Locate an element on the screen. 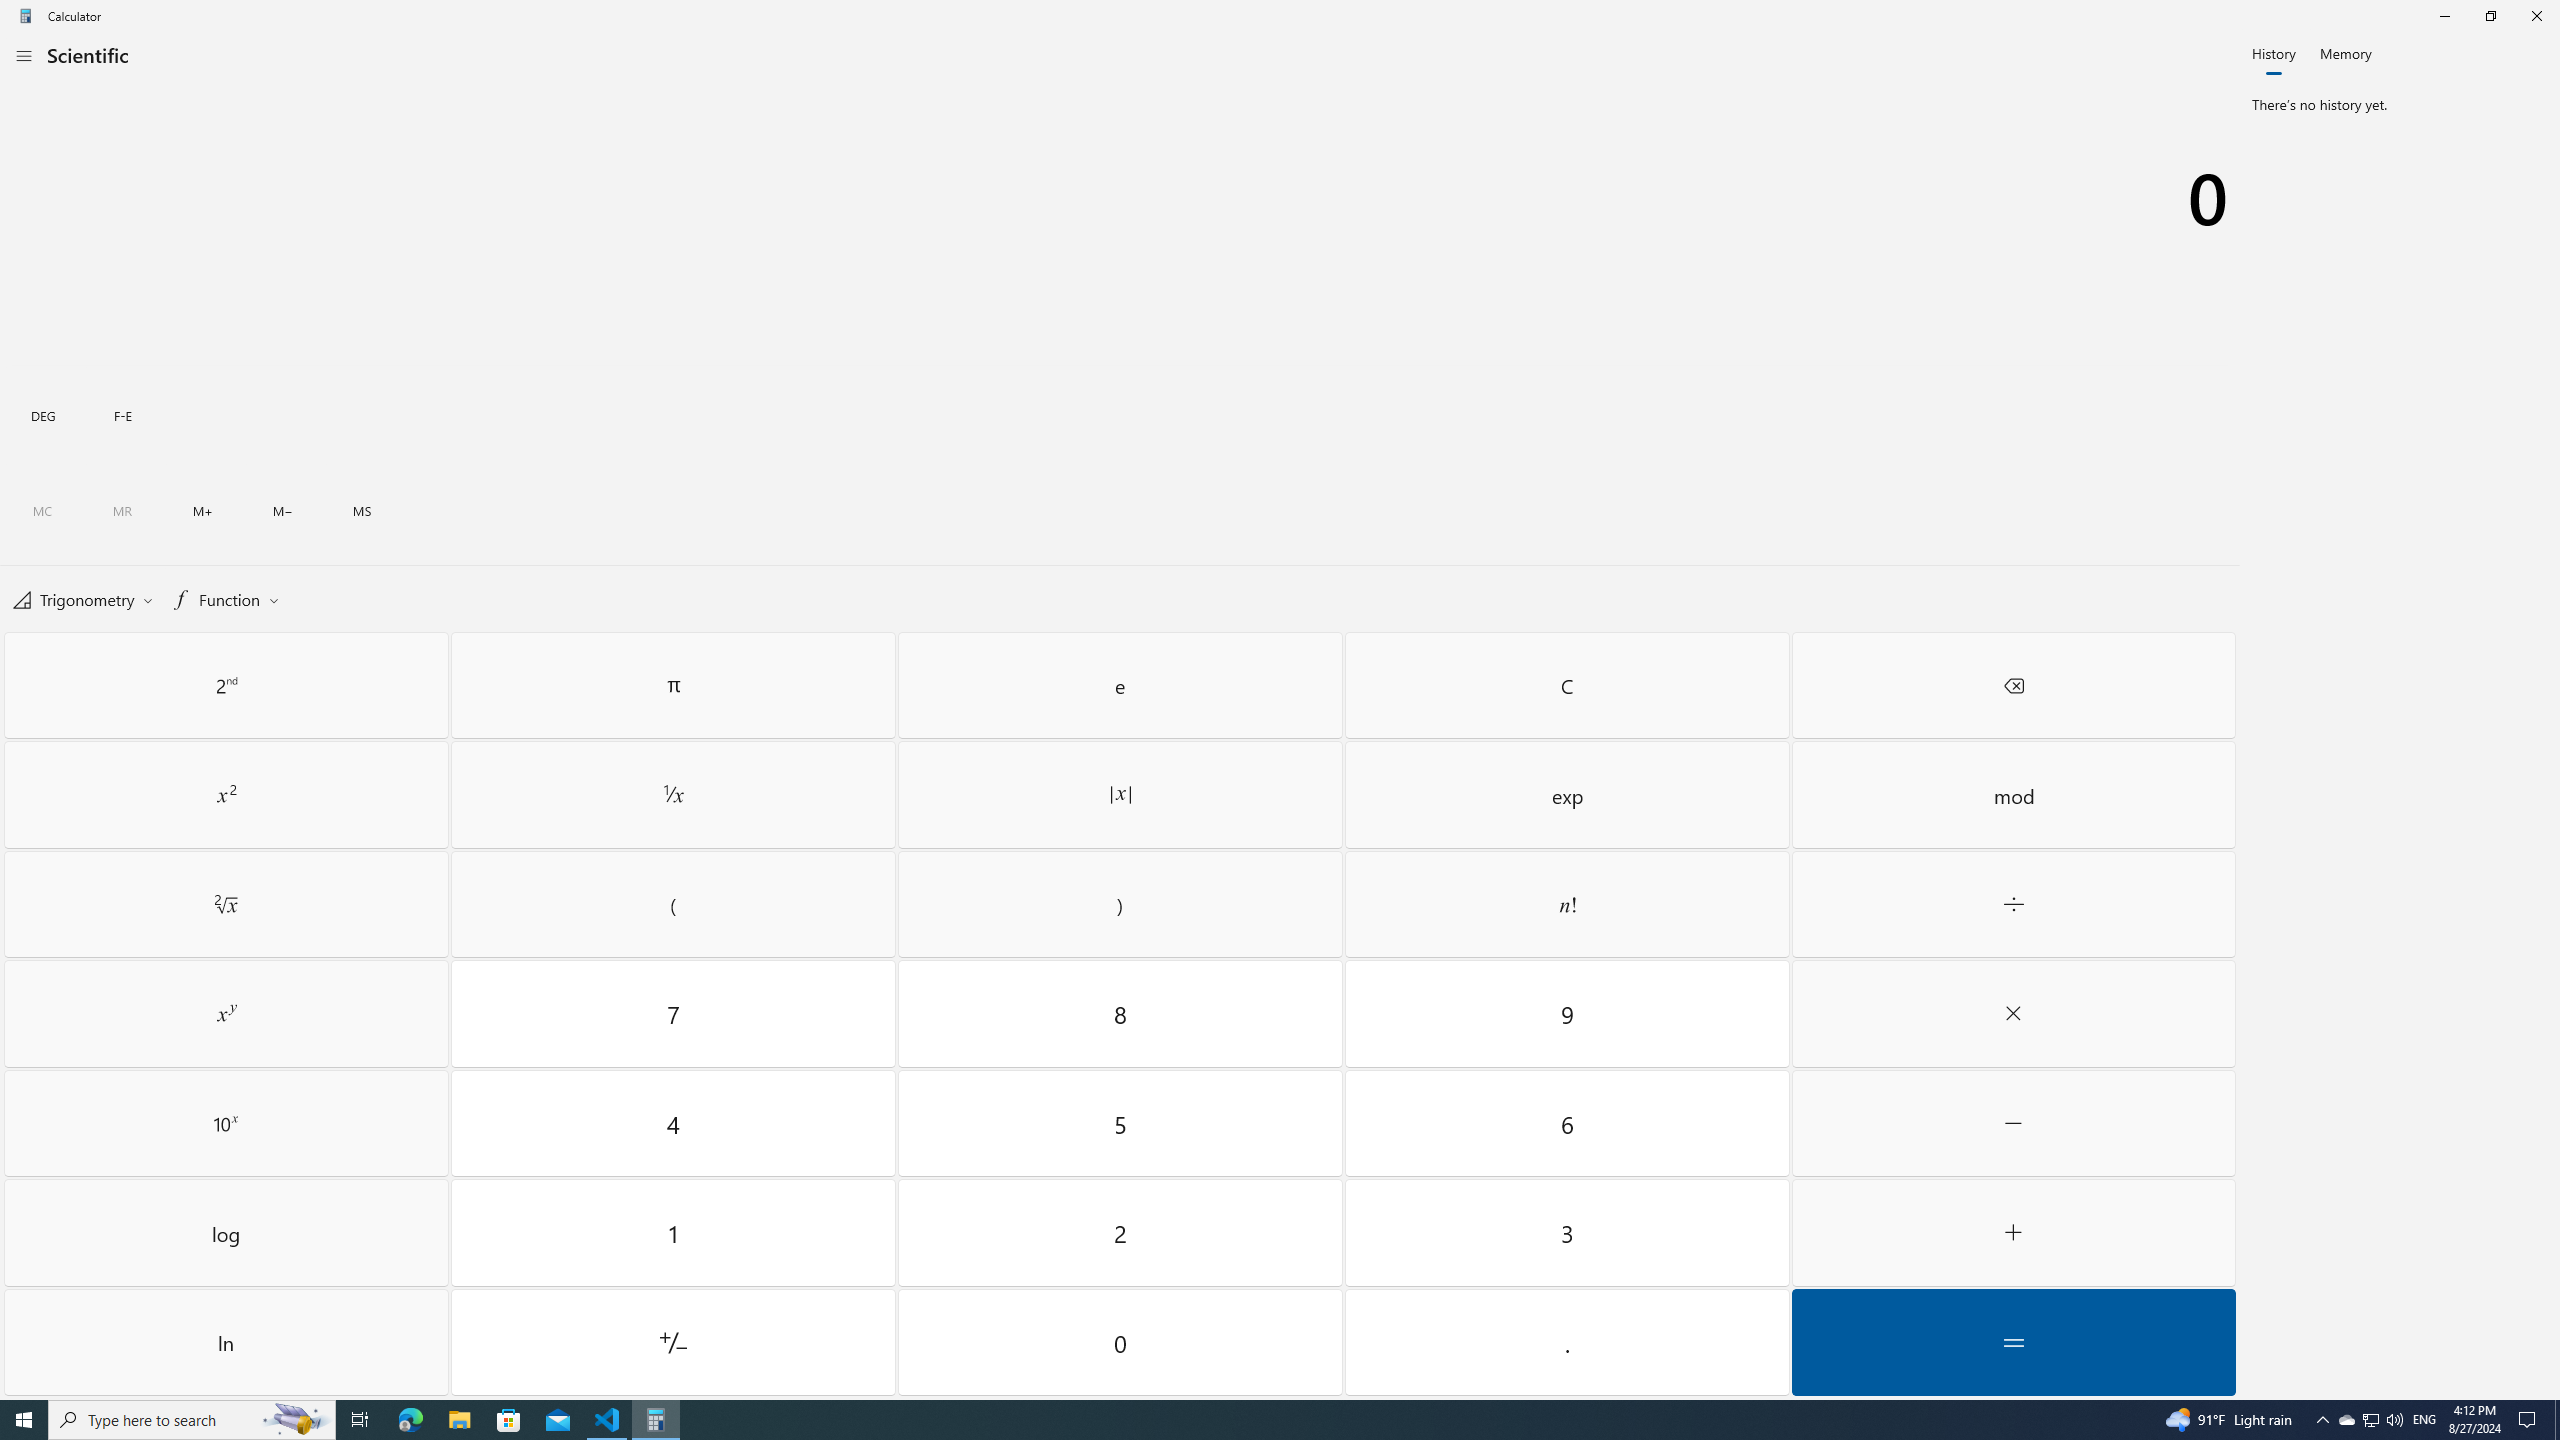 Image resolution: width=2560 pixels, height=1440 pixels. Memory add is located at coordinates (203, 512).